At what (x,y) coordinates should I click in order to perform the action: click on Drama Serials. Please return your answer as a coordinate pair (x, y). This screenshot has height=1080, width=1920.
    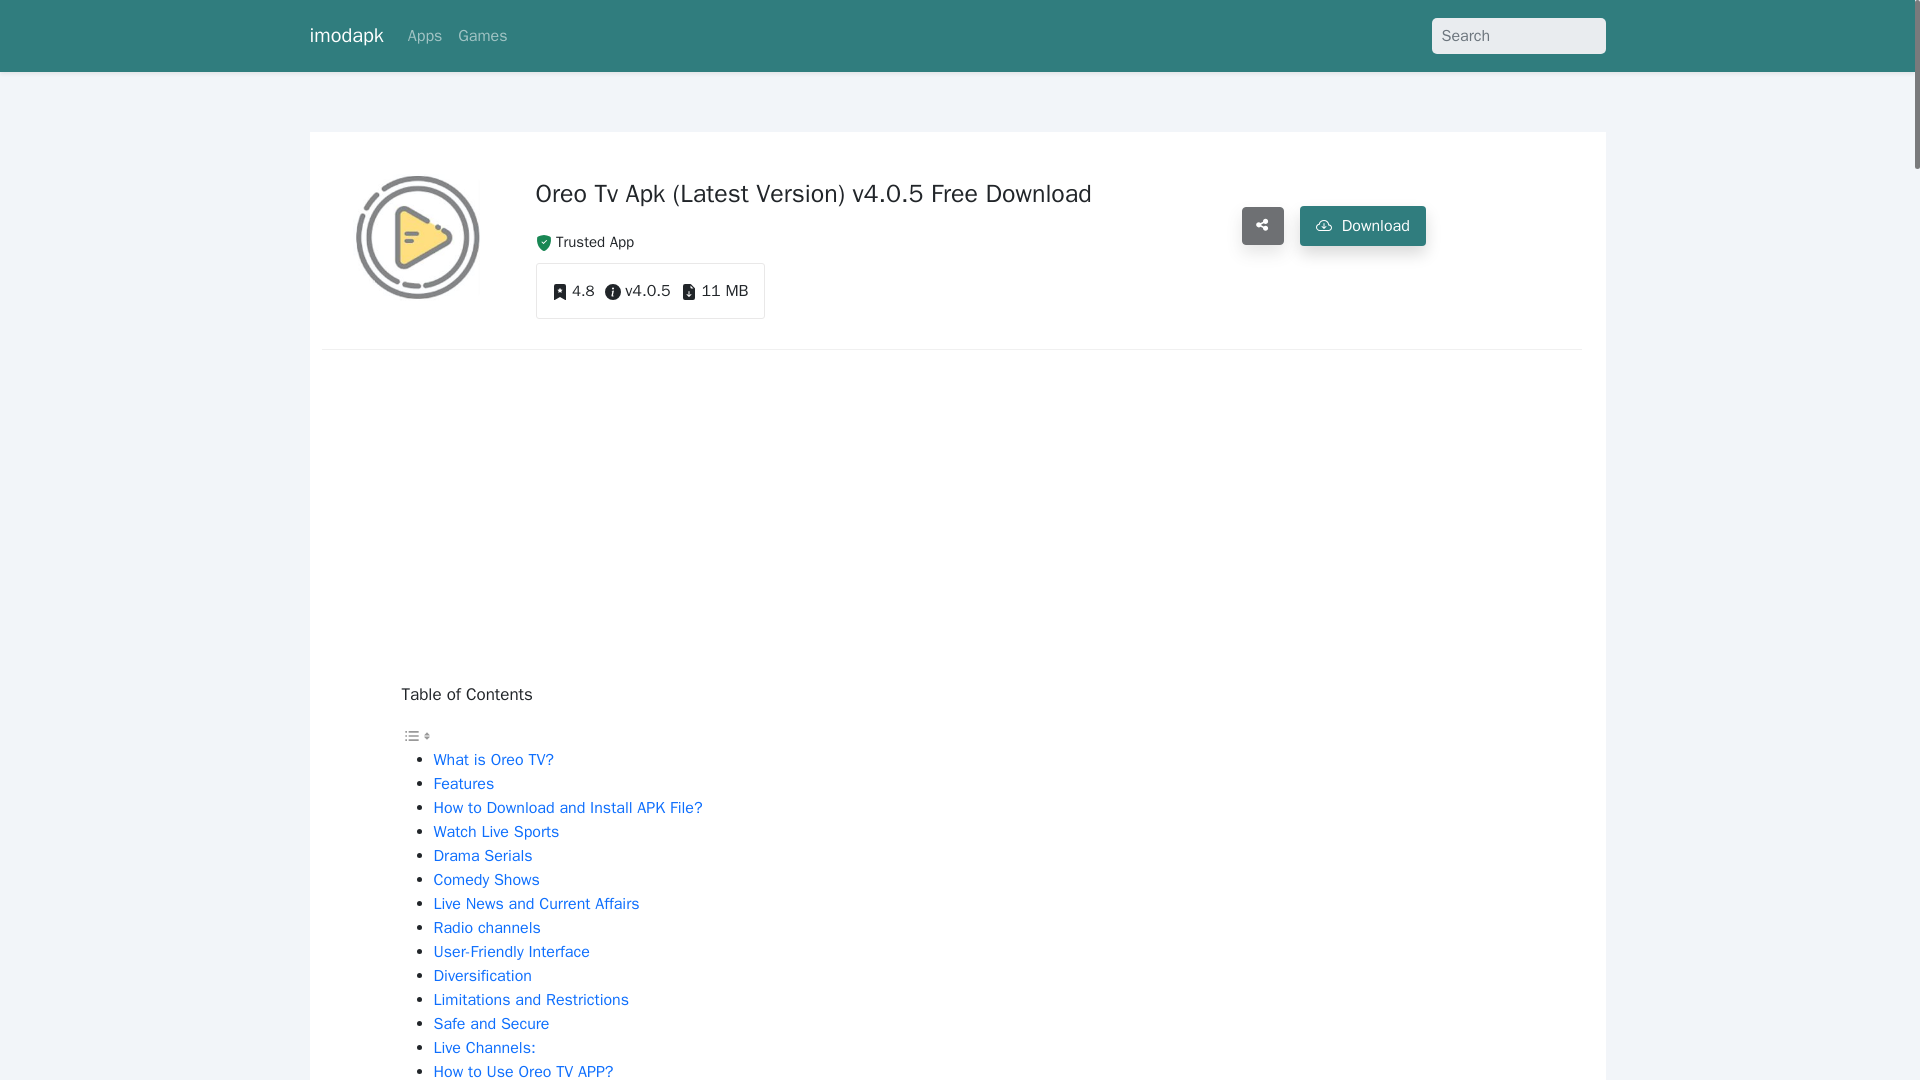
    Looking at the image, I should click on (483, 856).